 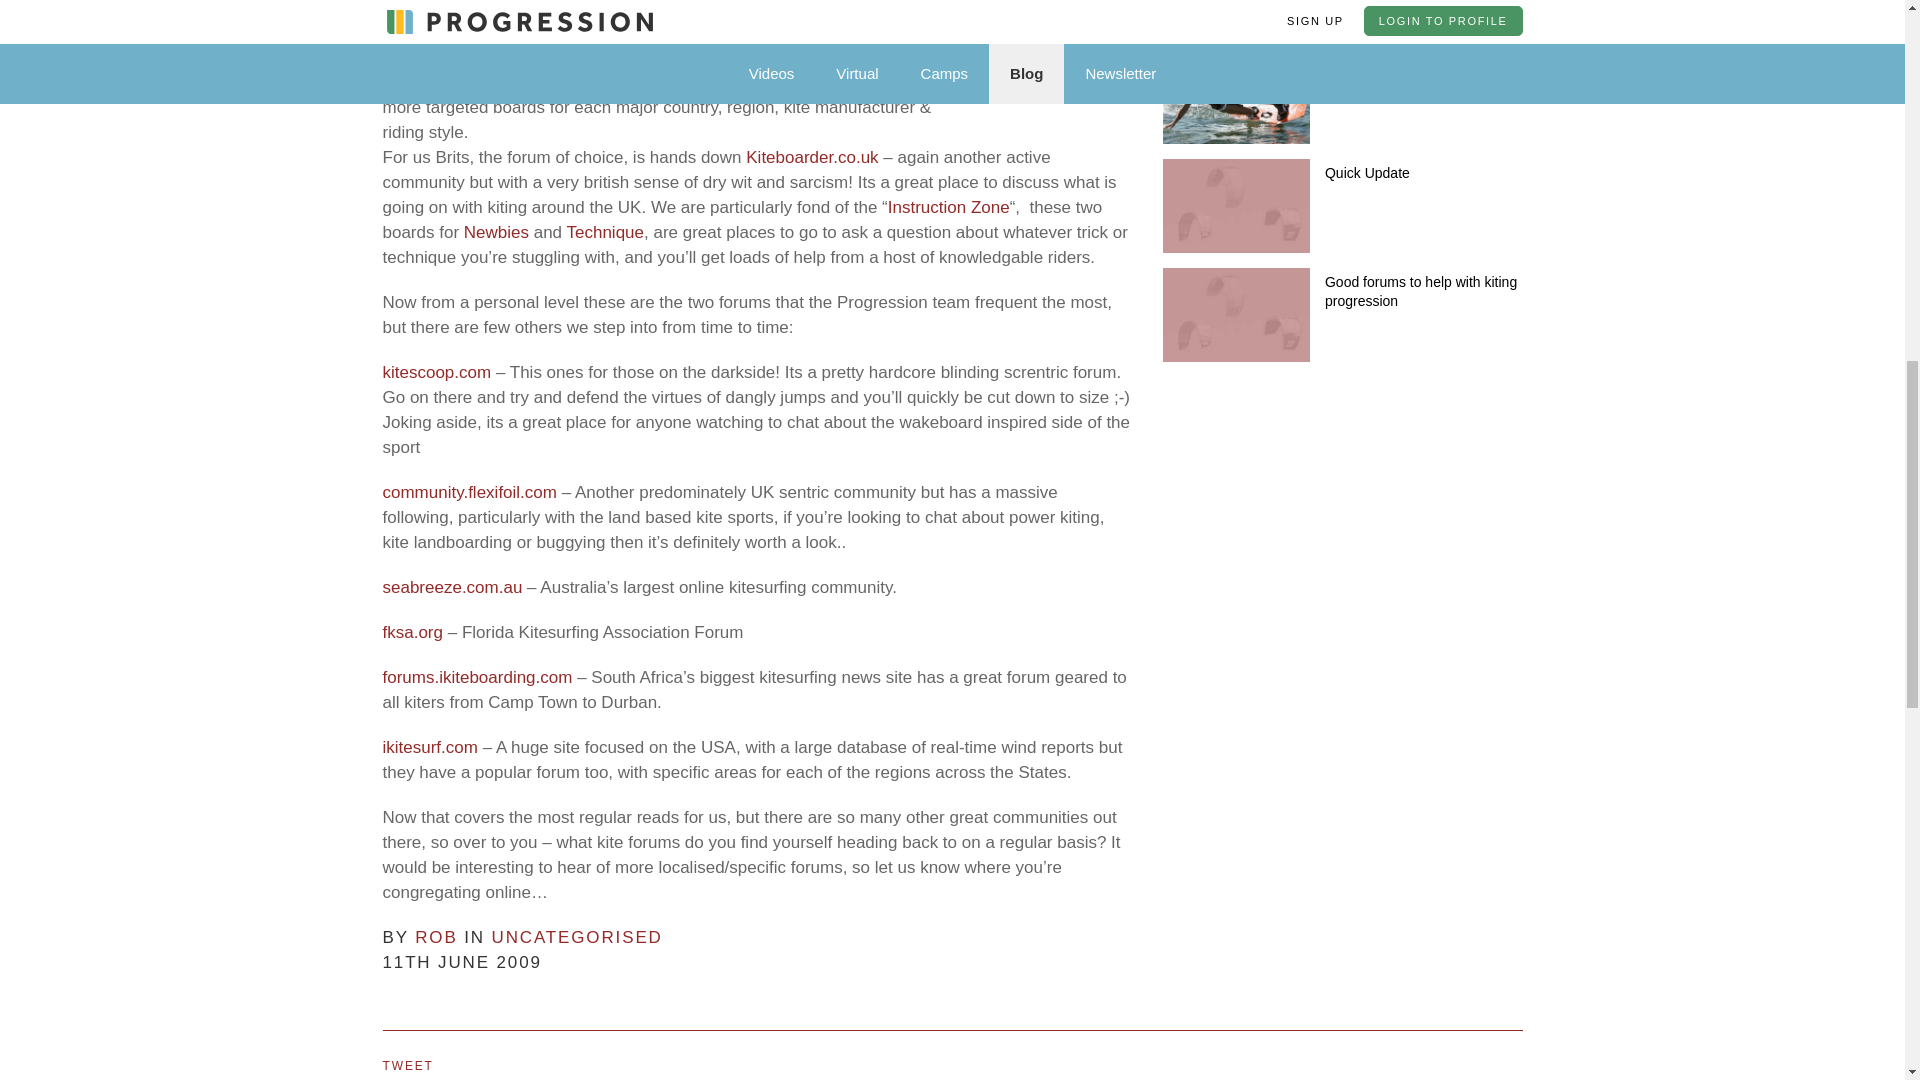 What do you see at coordinates (1366, 173) in the screenshot?
I see `Quick Update` at bounding box center [1366, 173].